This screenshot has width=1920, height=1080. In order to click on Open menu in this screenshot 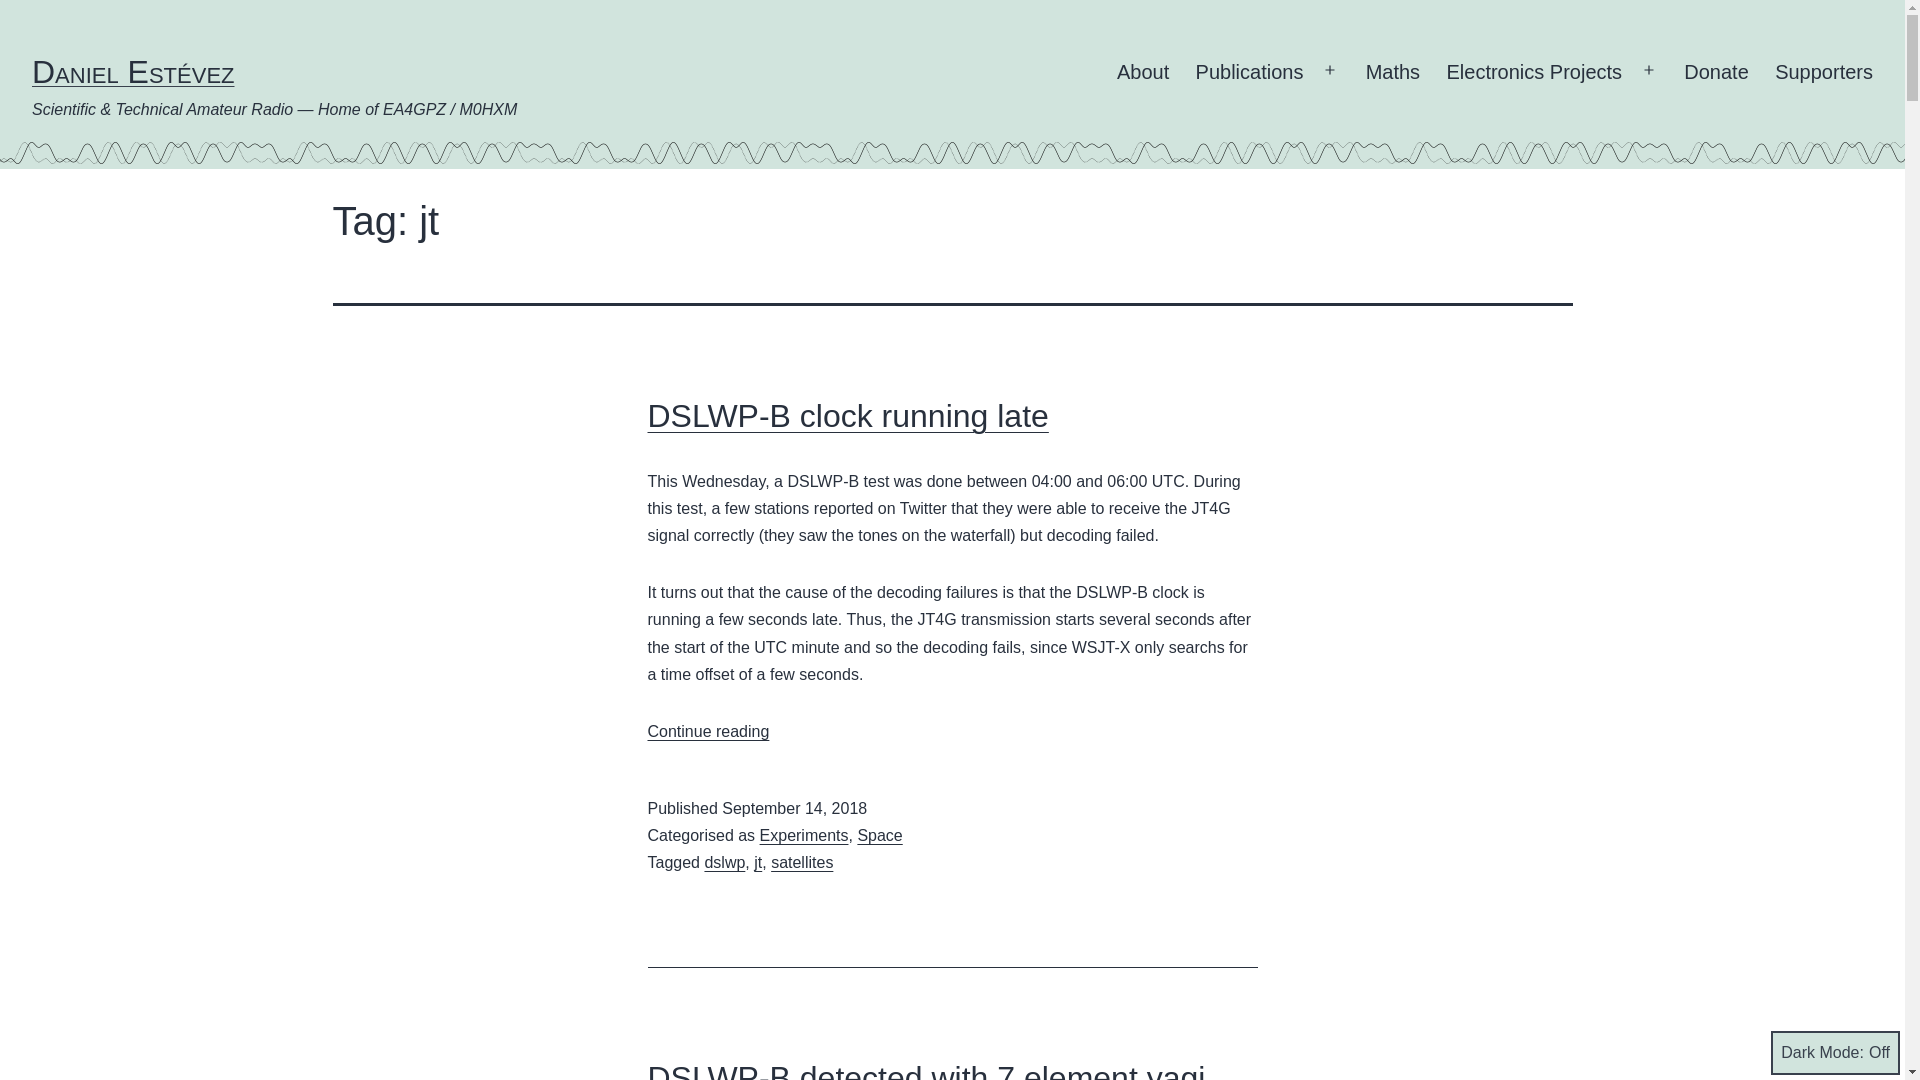, I will do `click(1824, 72)`.